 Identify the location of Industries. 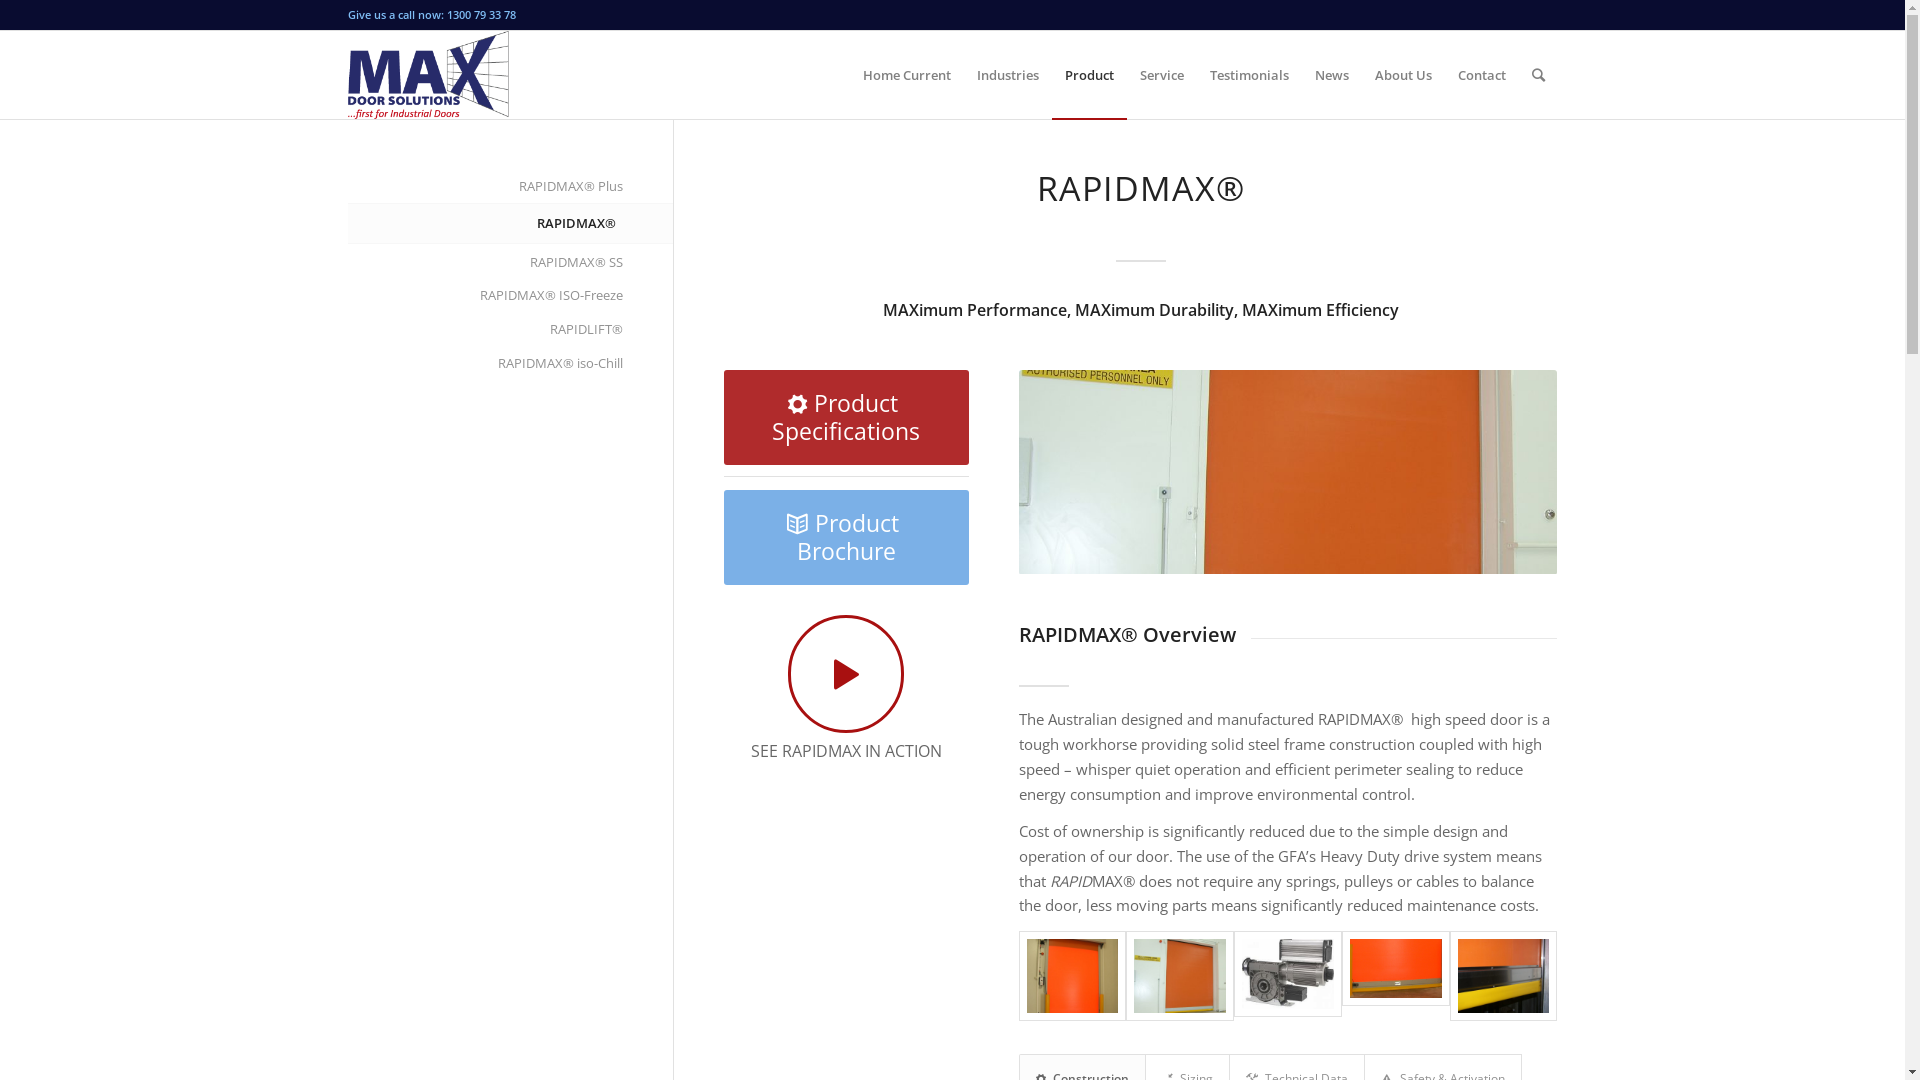
(1008, 75).